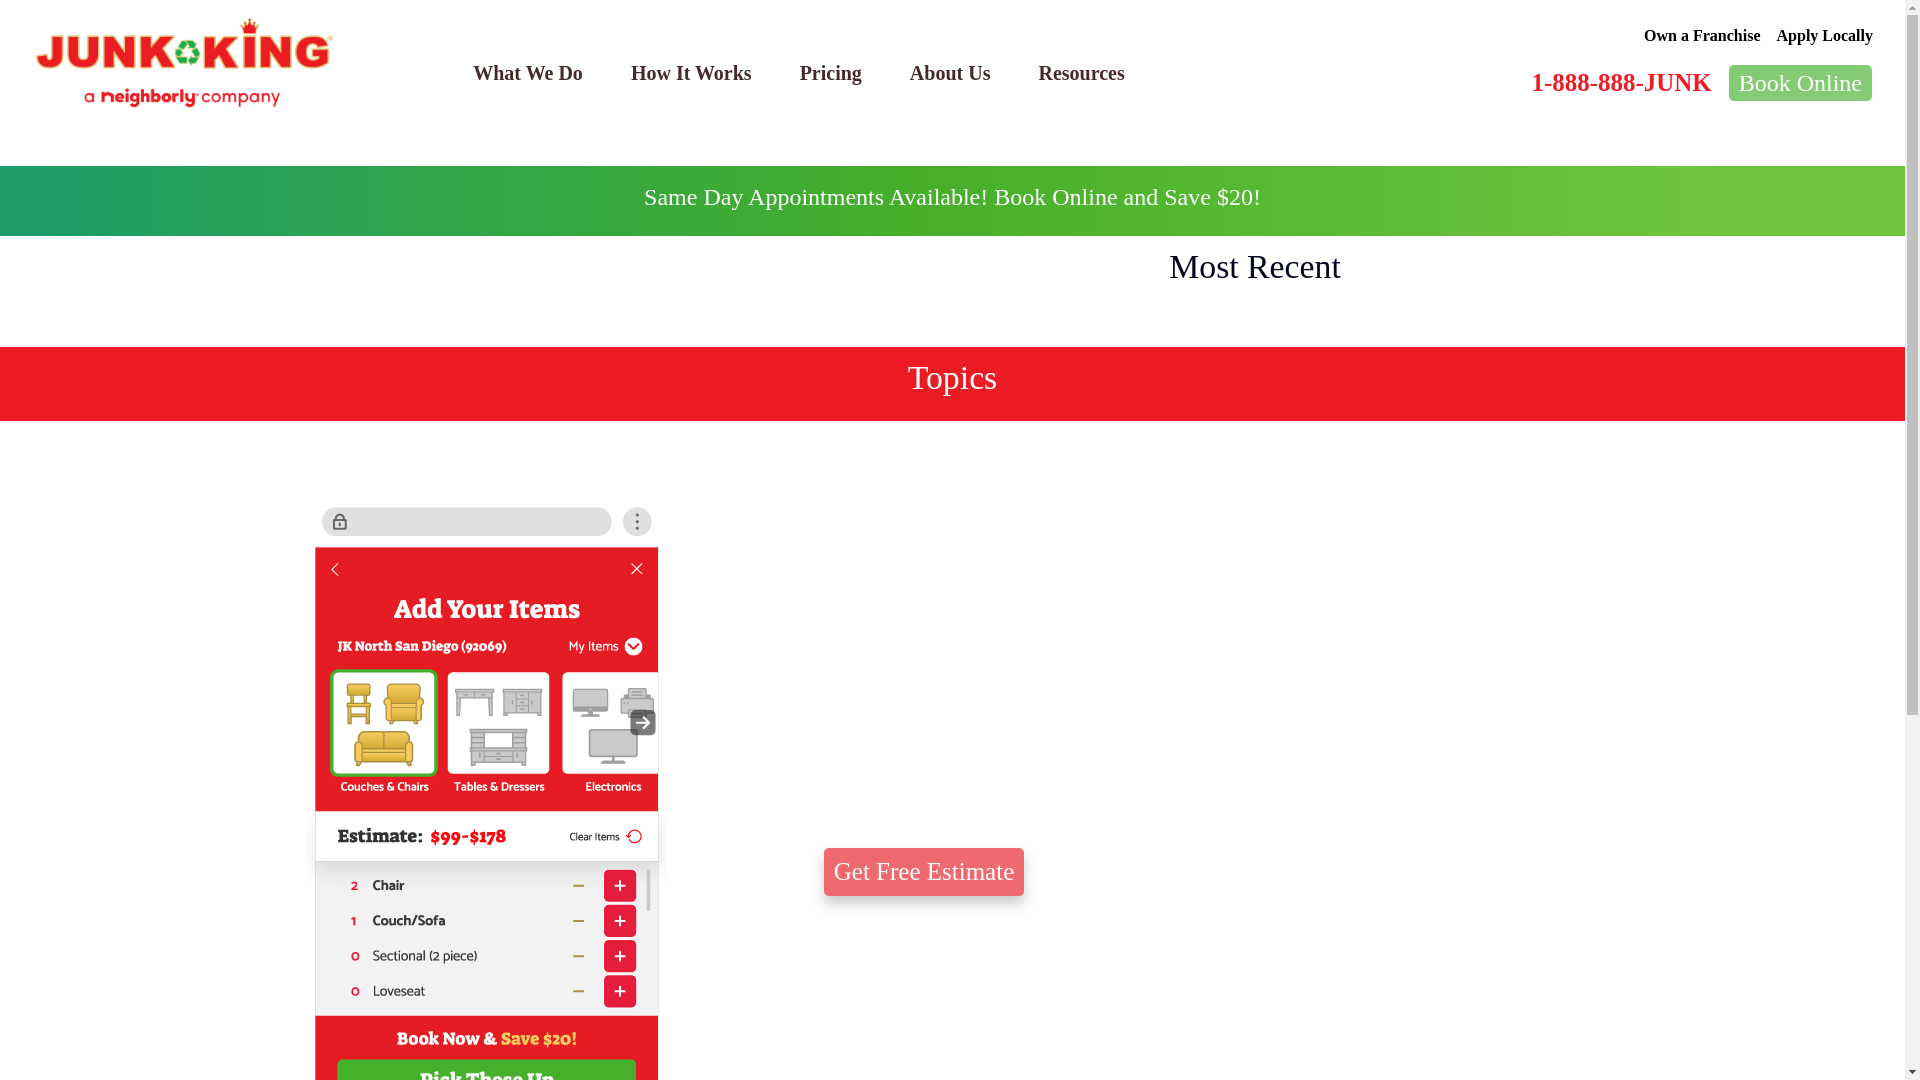 The height and width of the screenshot is (1080, 1920). What do you see at coordinates (528, 72) in the screenshot?
I see `What We Do` at bounding box center [528, 72].